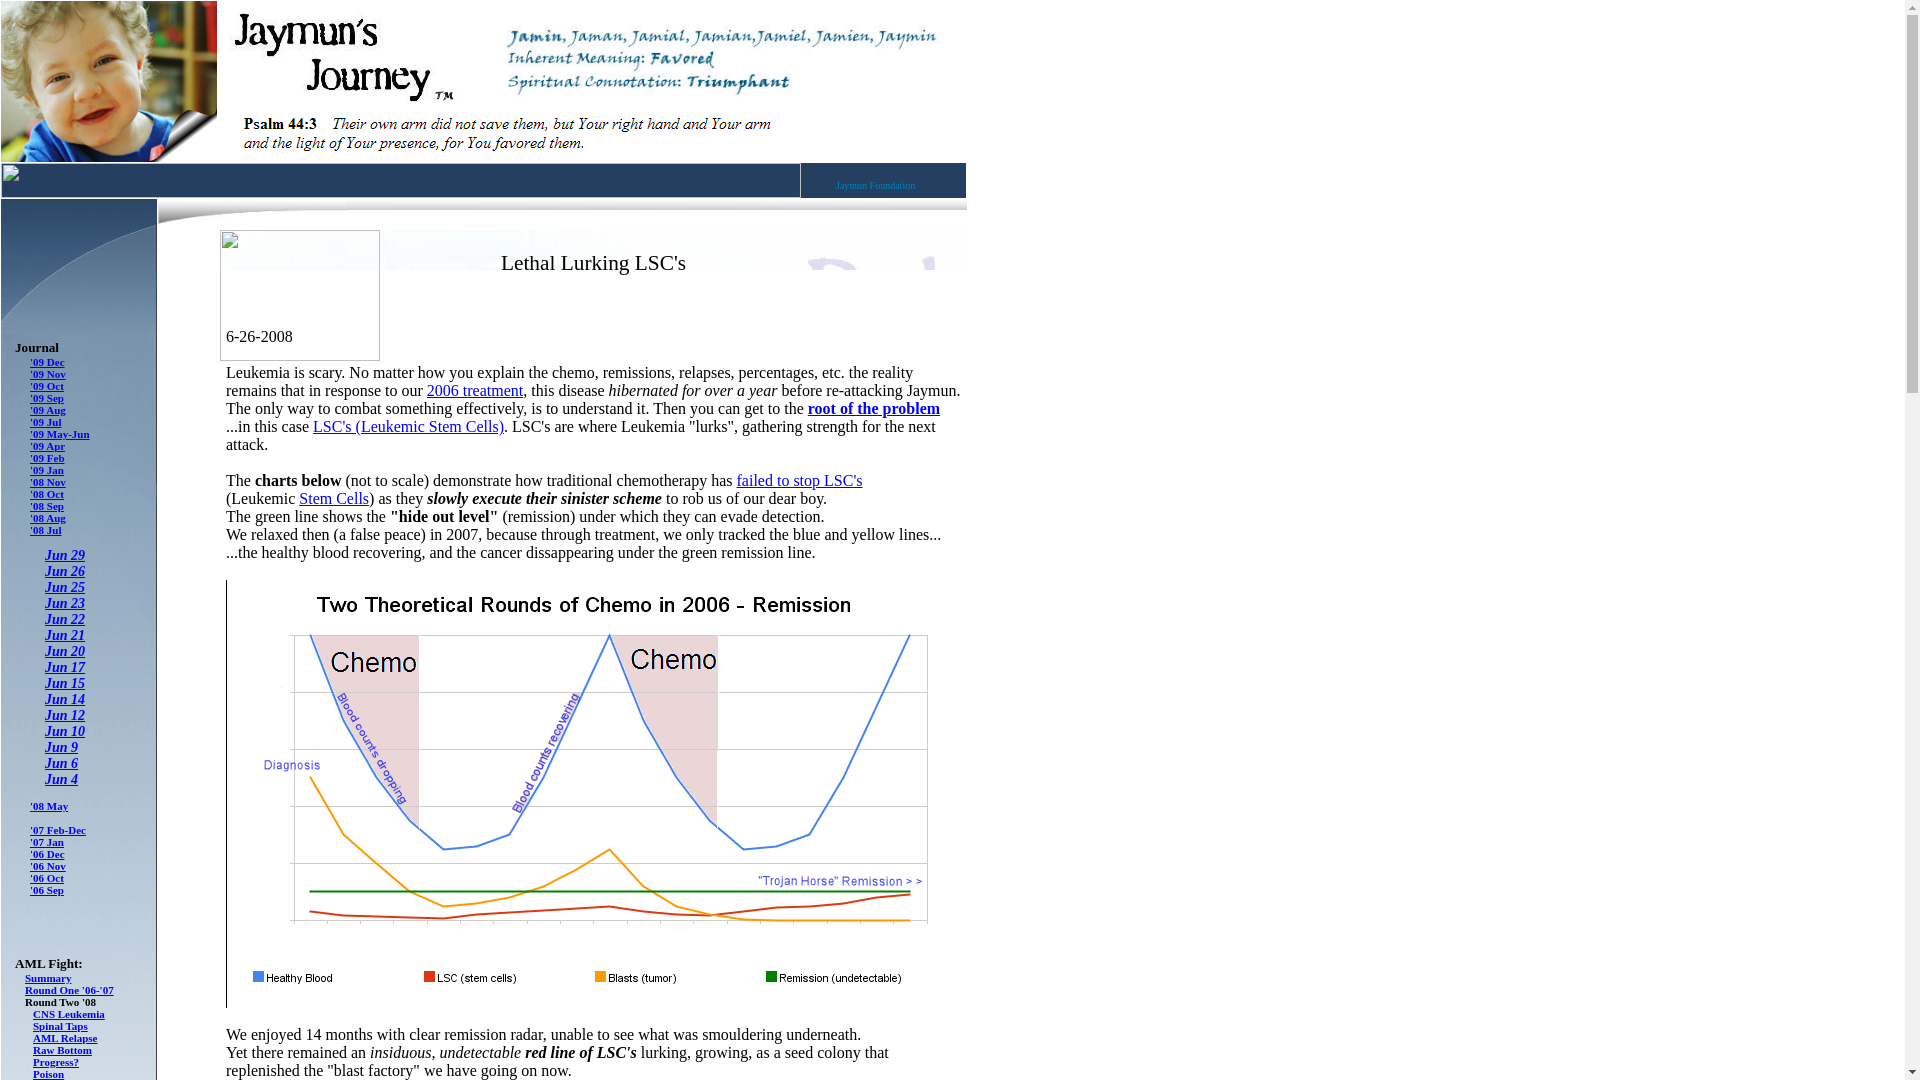 This screenshot has width=1920, height=1080. Describe the element at coordinates (48, 482) in the screenshot. I see `'08 Nov` at that location.